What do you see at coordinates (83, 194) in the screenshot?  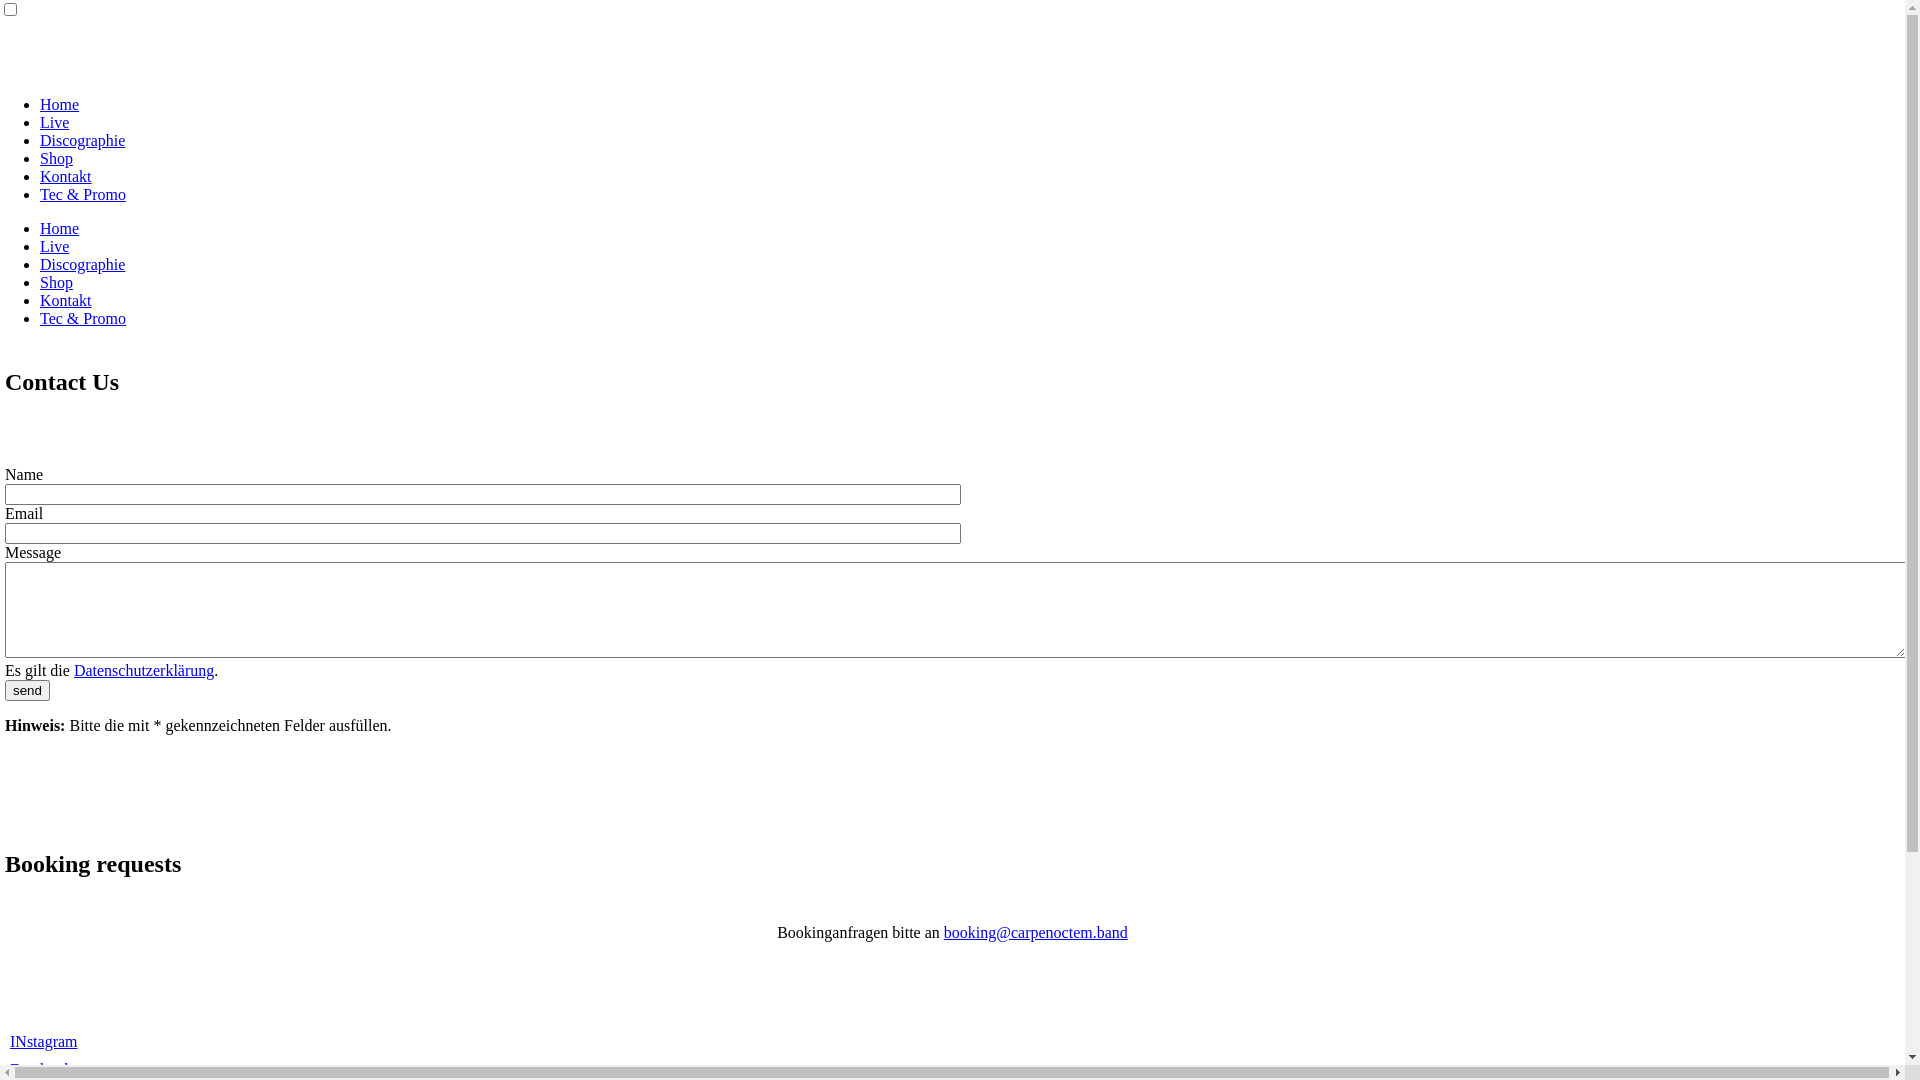 I see `Tec & Promo` at bounding box center [83, 194].